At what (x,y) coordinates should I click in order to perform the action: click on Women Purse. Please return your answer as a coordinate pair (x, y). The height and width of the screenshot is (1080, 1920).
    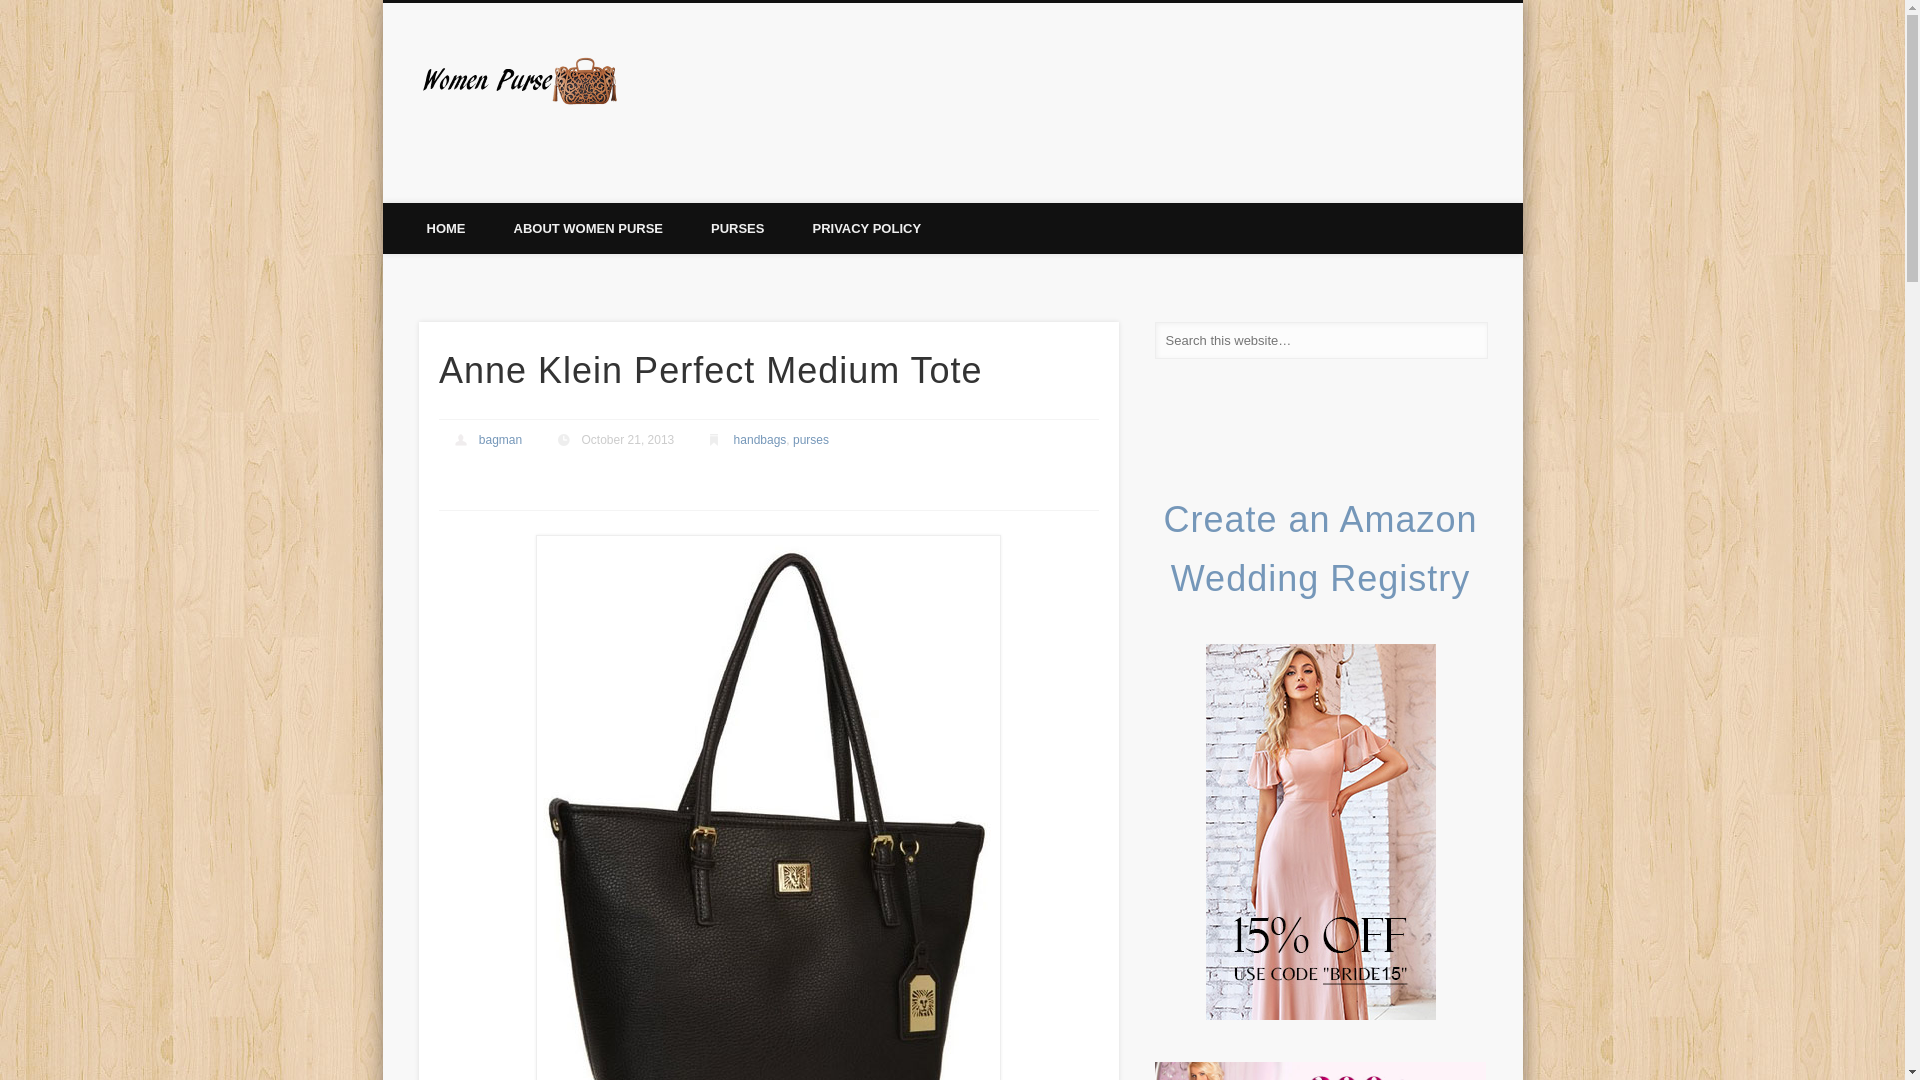
    Looking at the image, I should click on (722, 78).